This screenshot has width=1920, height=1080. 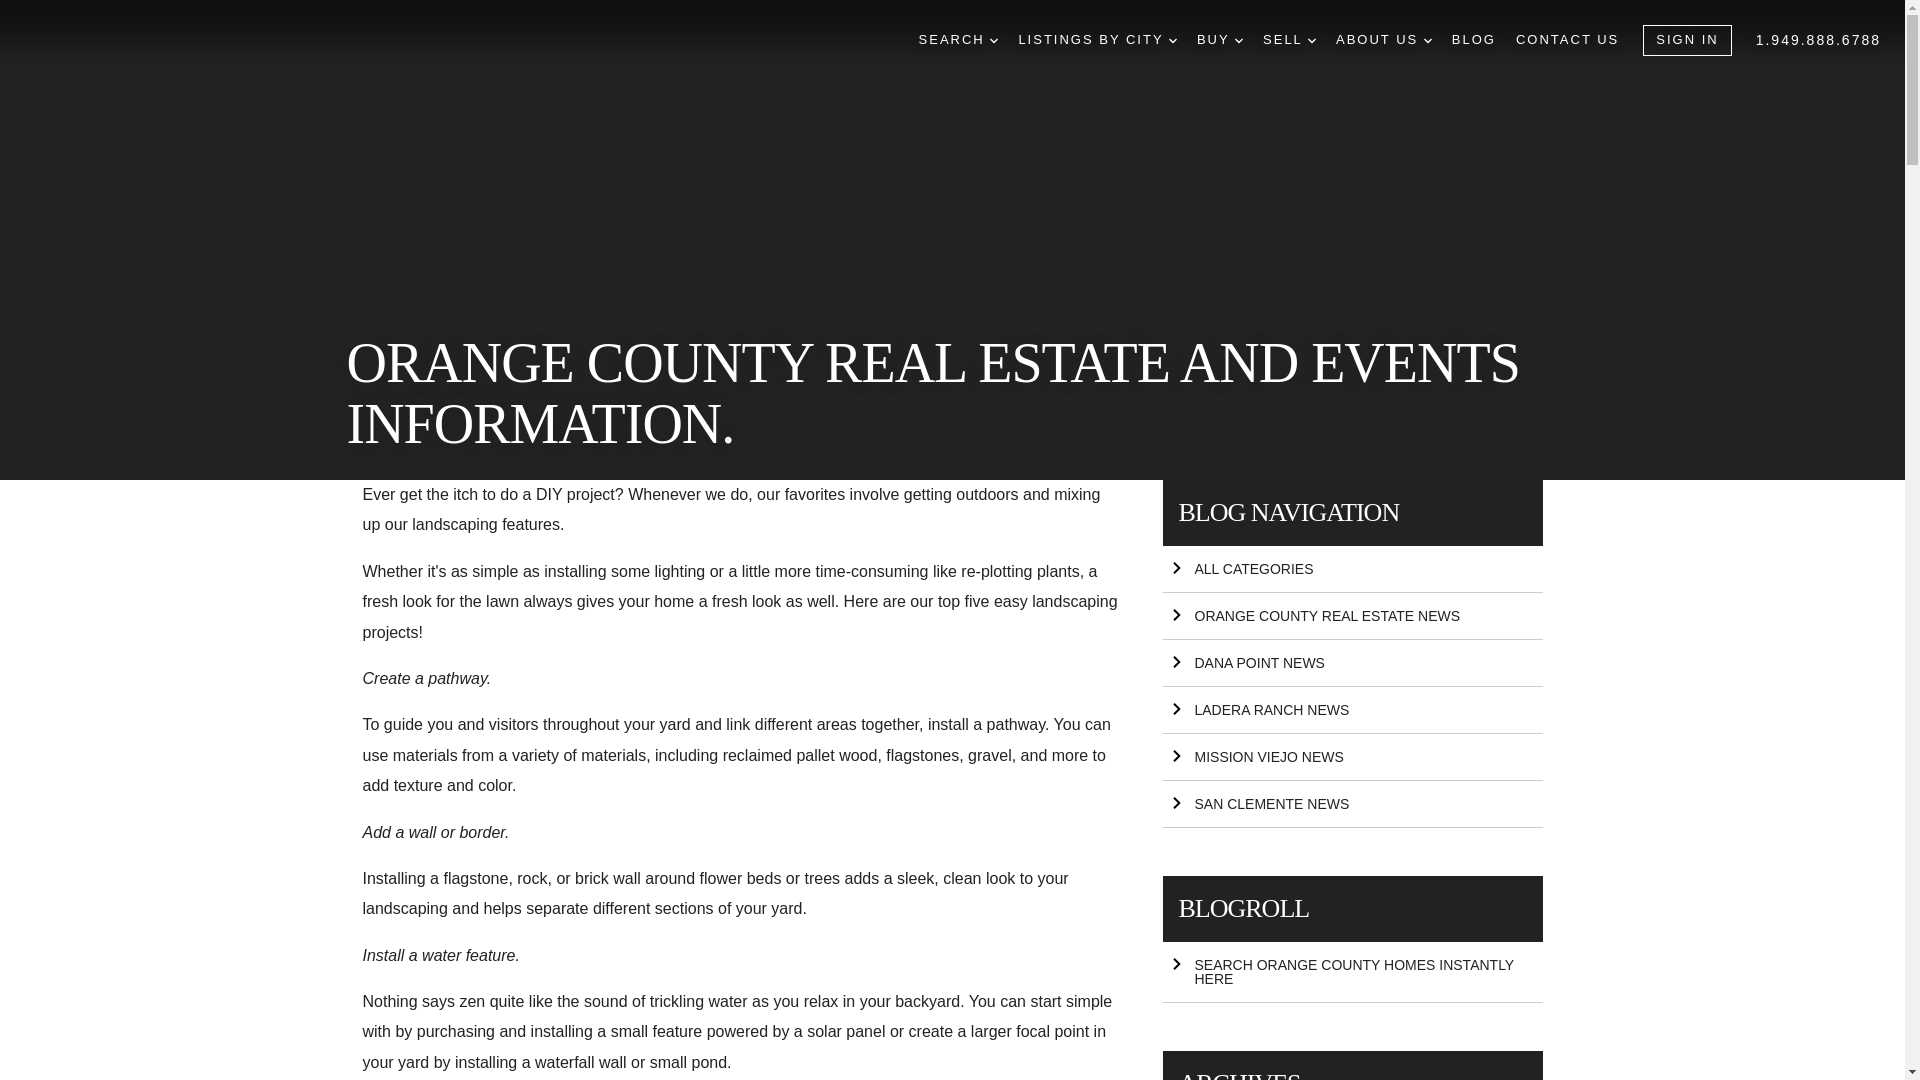 What do you see at coordinates (958, 40) in the screenshot?
I see `SEARCH DROPDOWN ARROW` at bounding box center [958, 40].